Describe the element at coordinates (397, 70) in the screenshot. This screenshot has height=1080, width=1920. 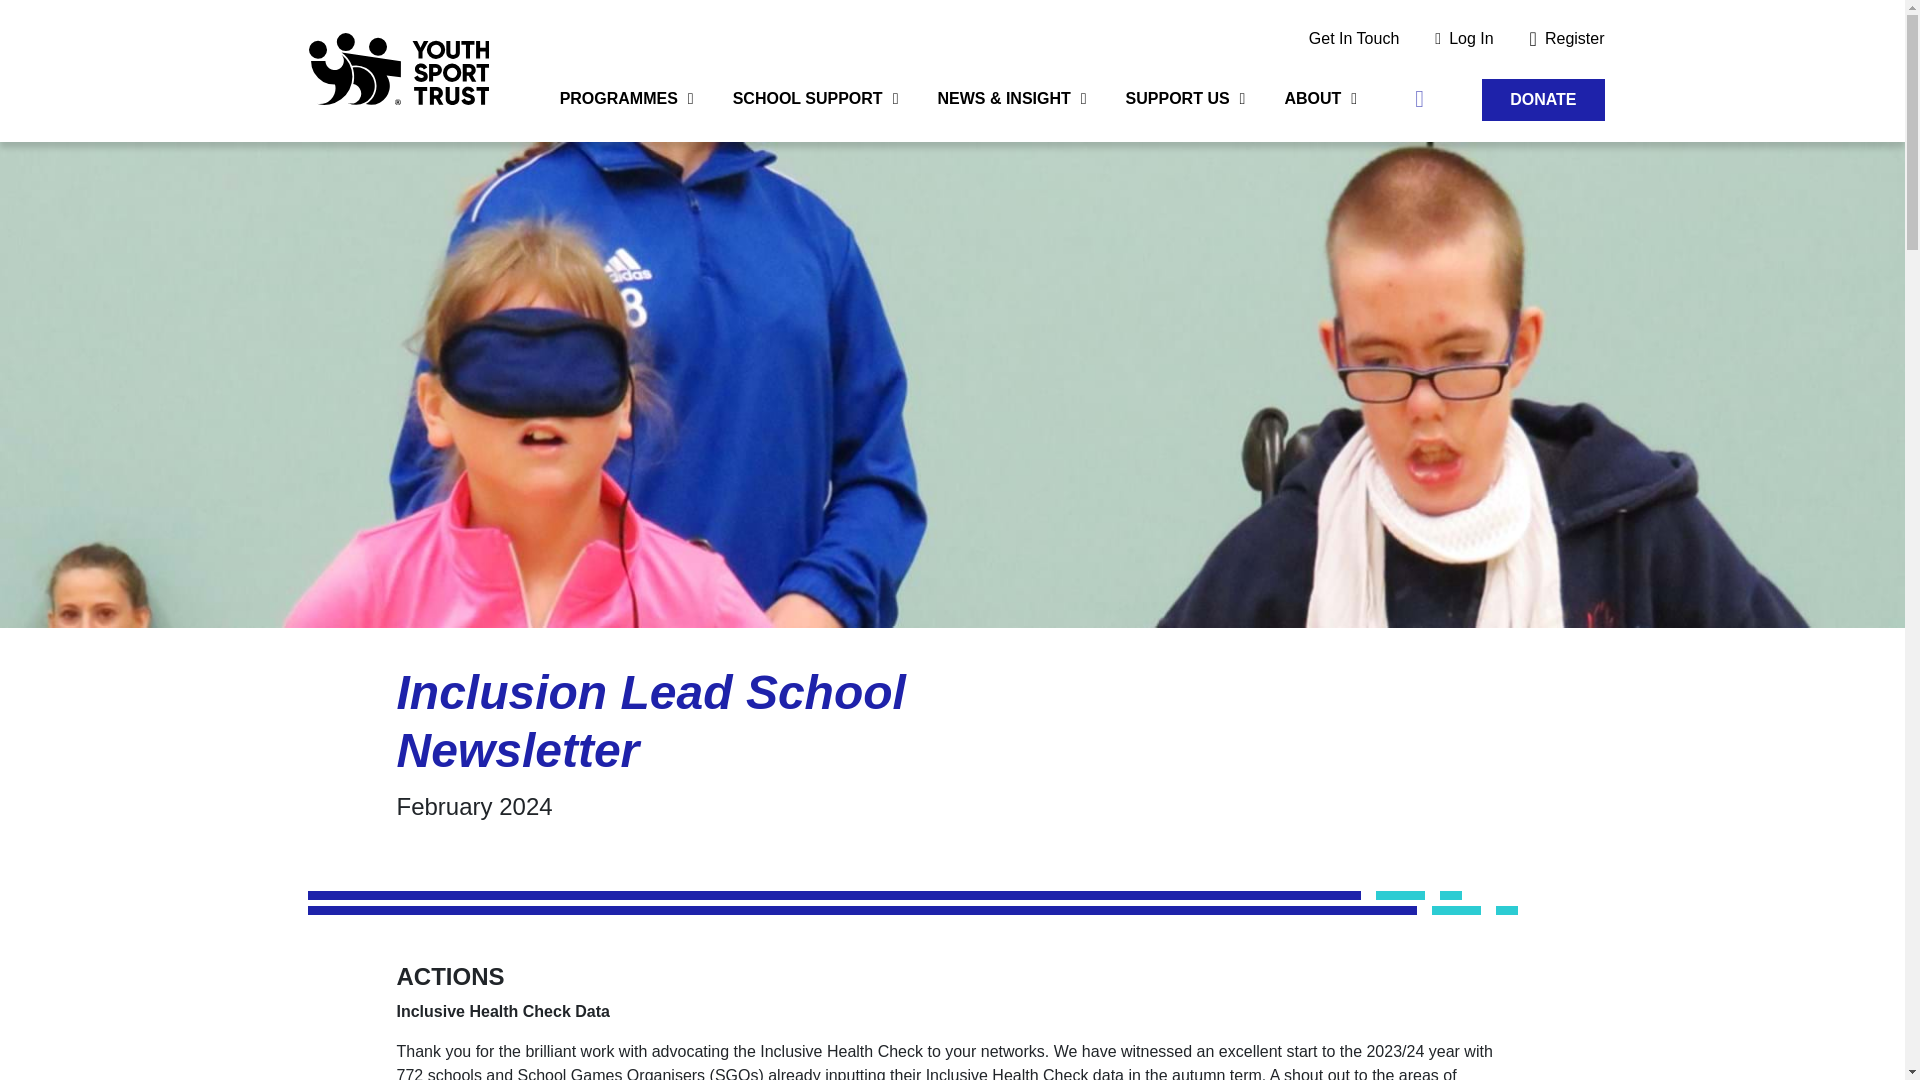
I see `Youth Sport Trust` at that location.